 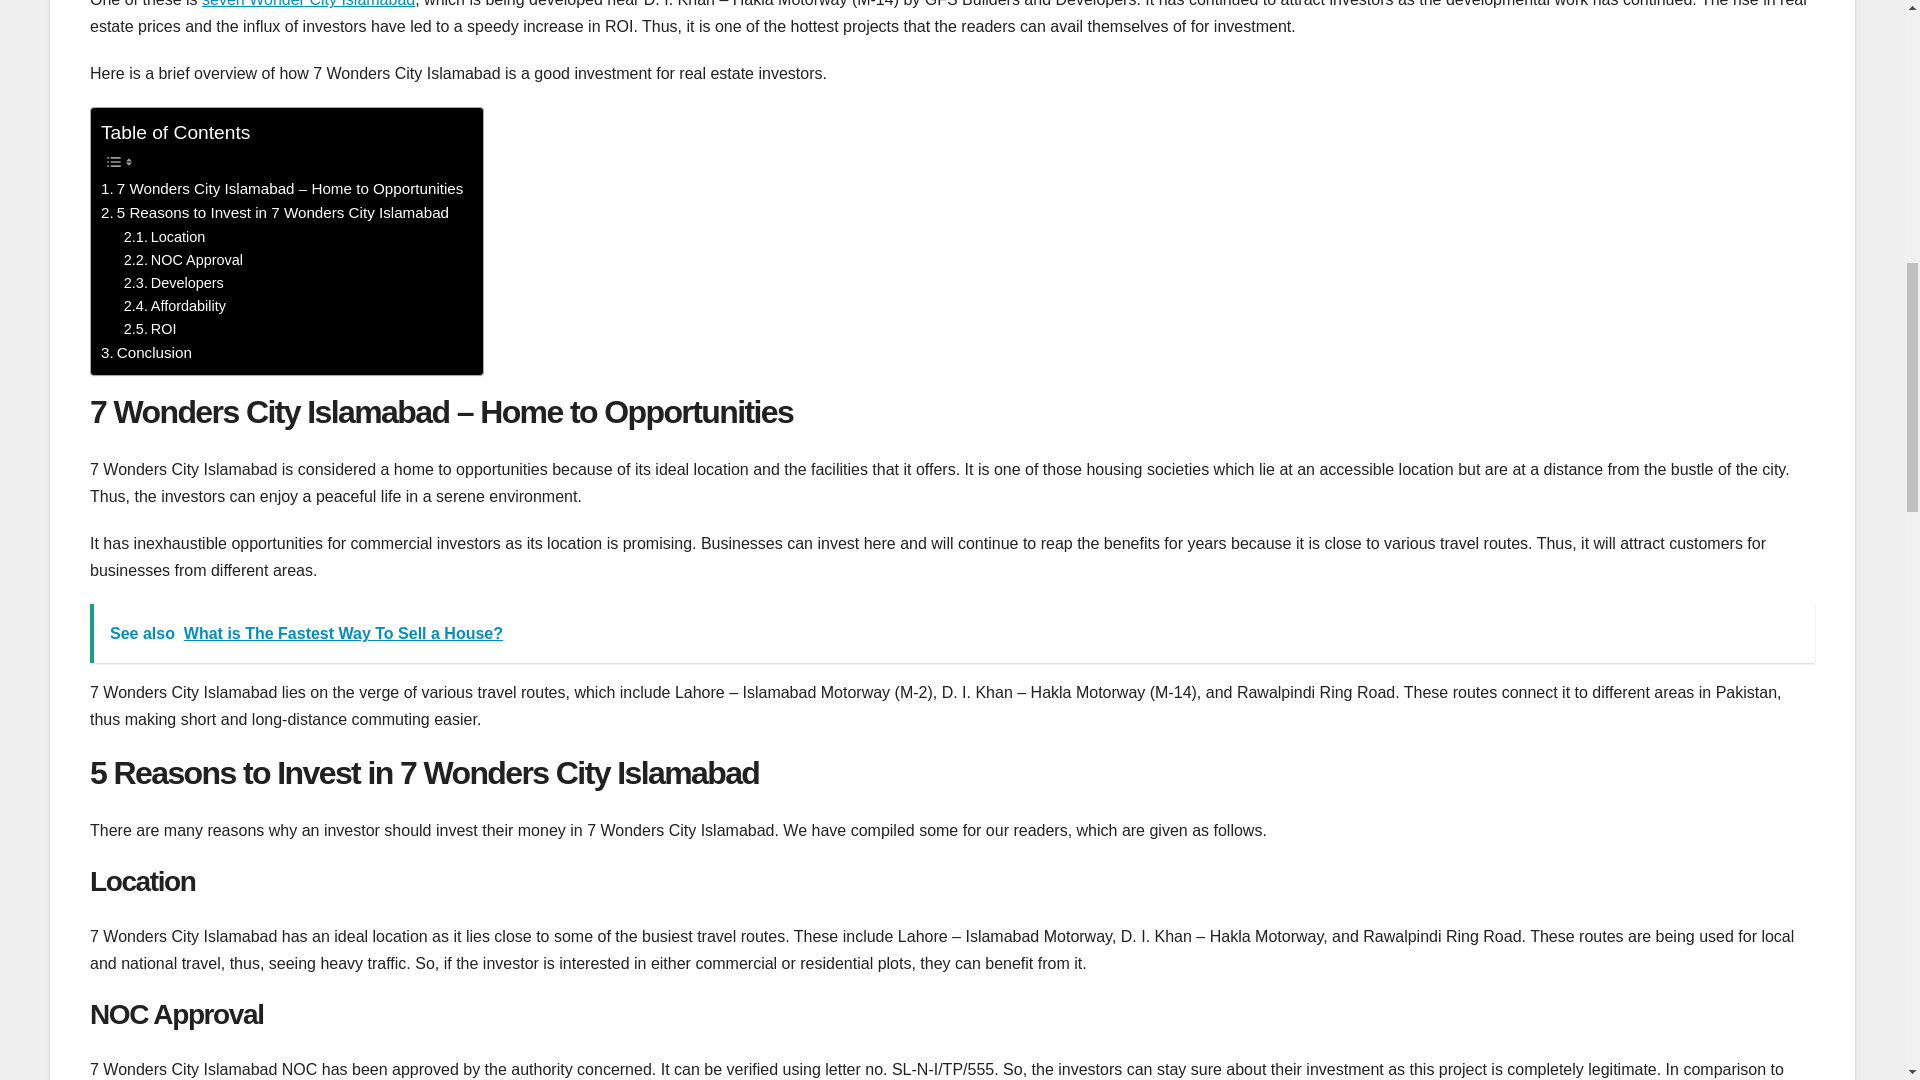 What do you see at coordinates (308, 4) in the screenshot?
I see `seven Wonder City Islamabad` at bounding box center [308, 4].